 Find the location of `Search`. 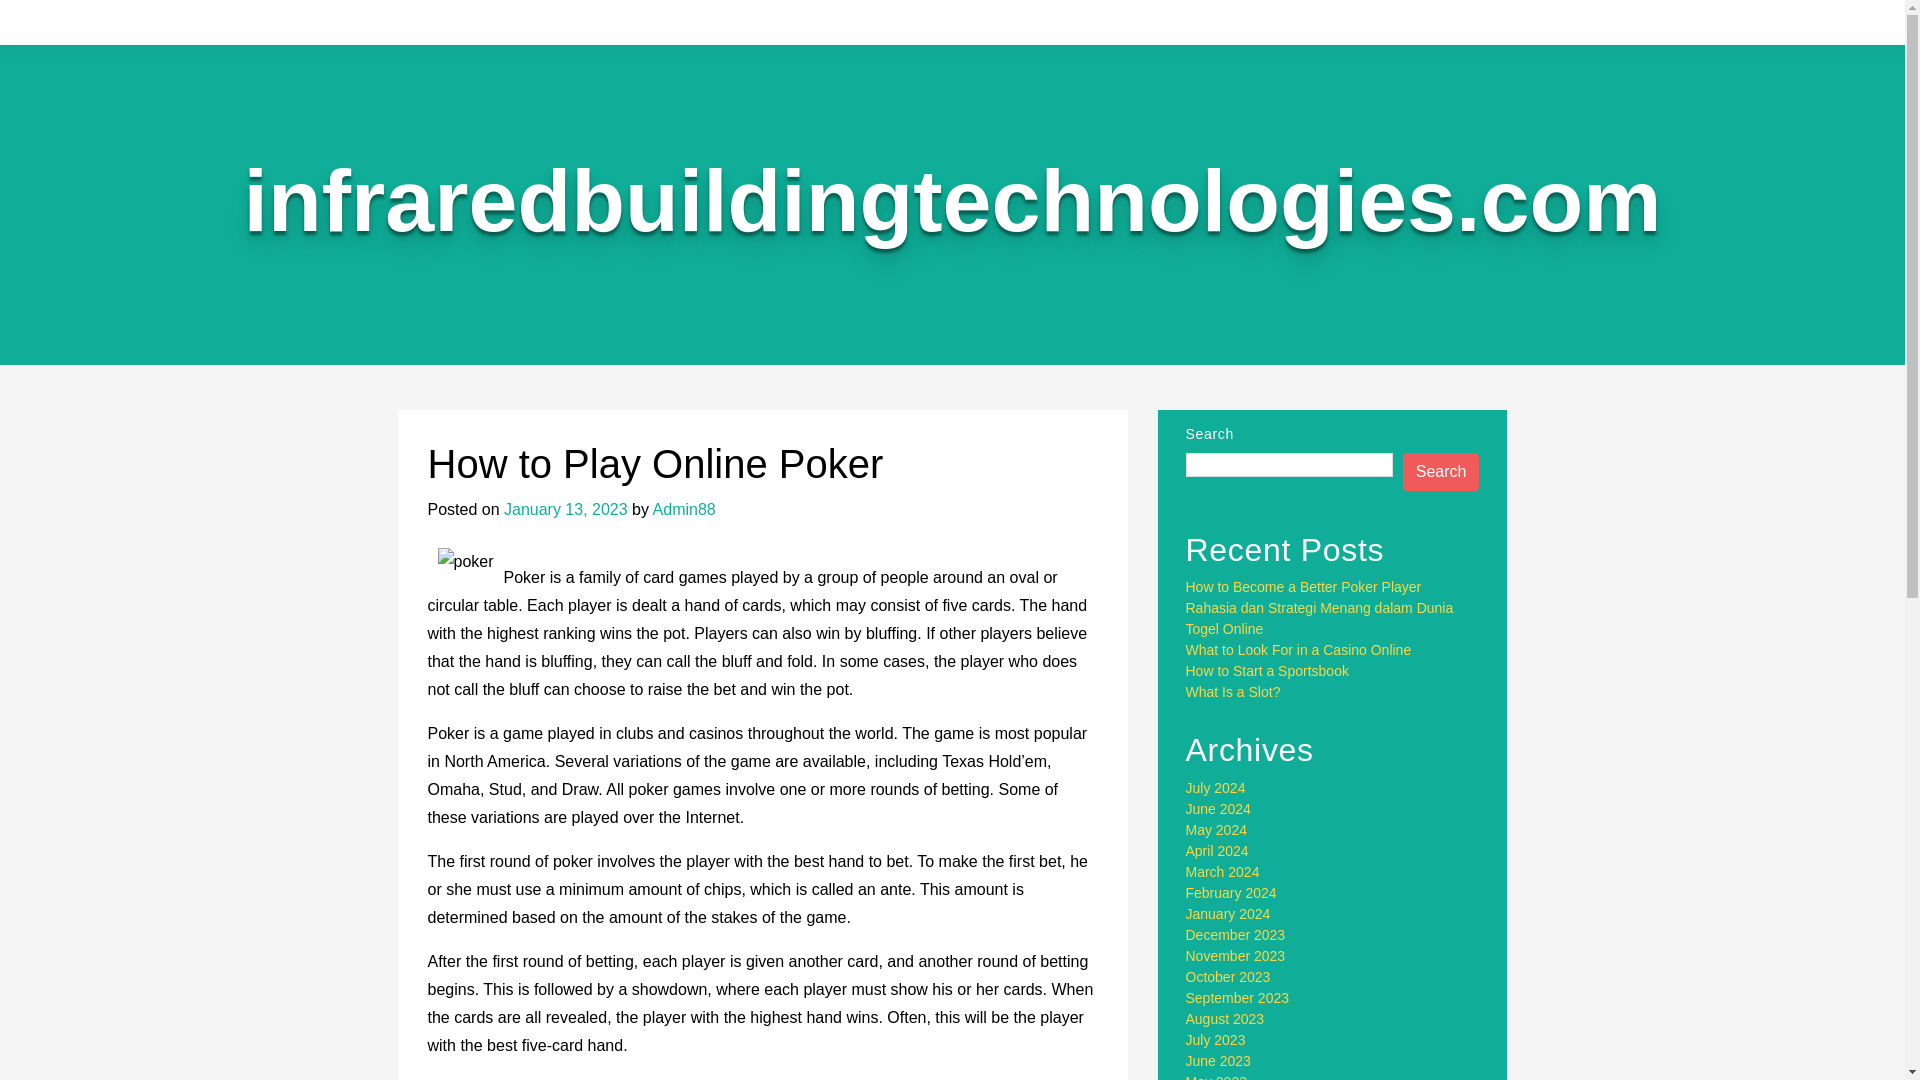

Search is located at coordinates (1442, 472).